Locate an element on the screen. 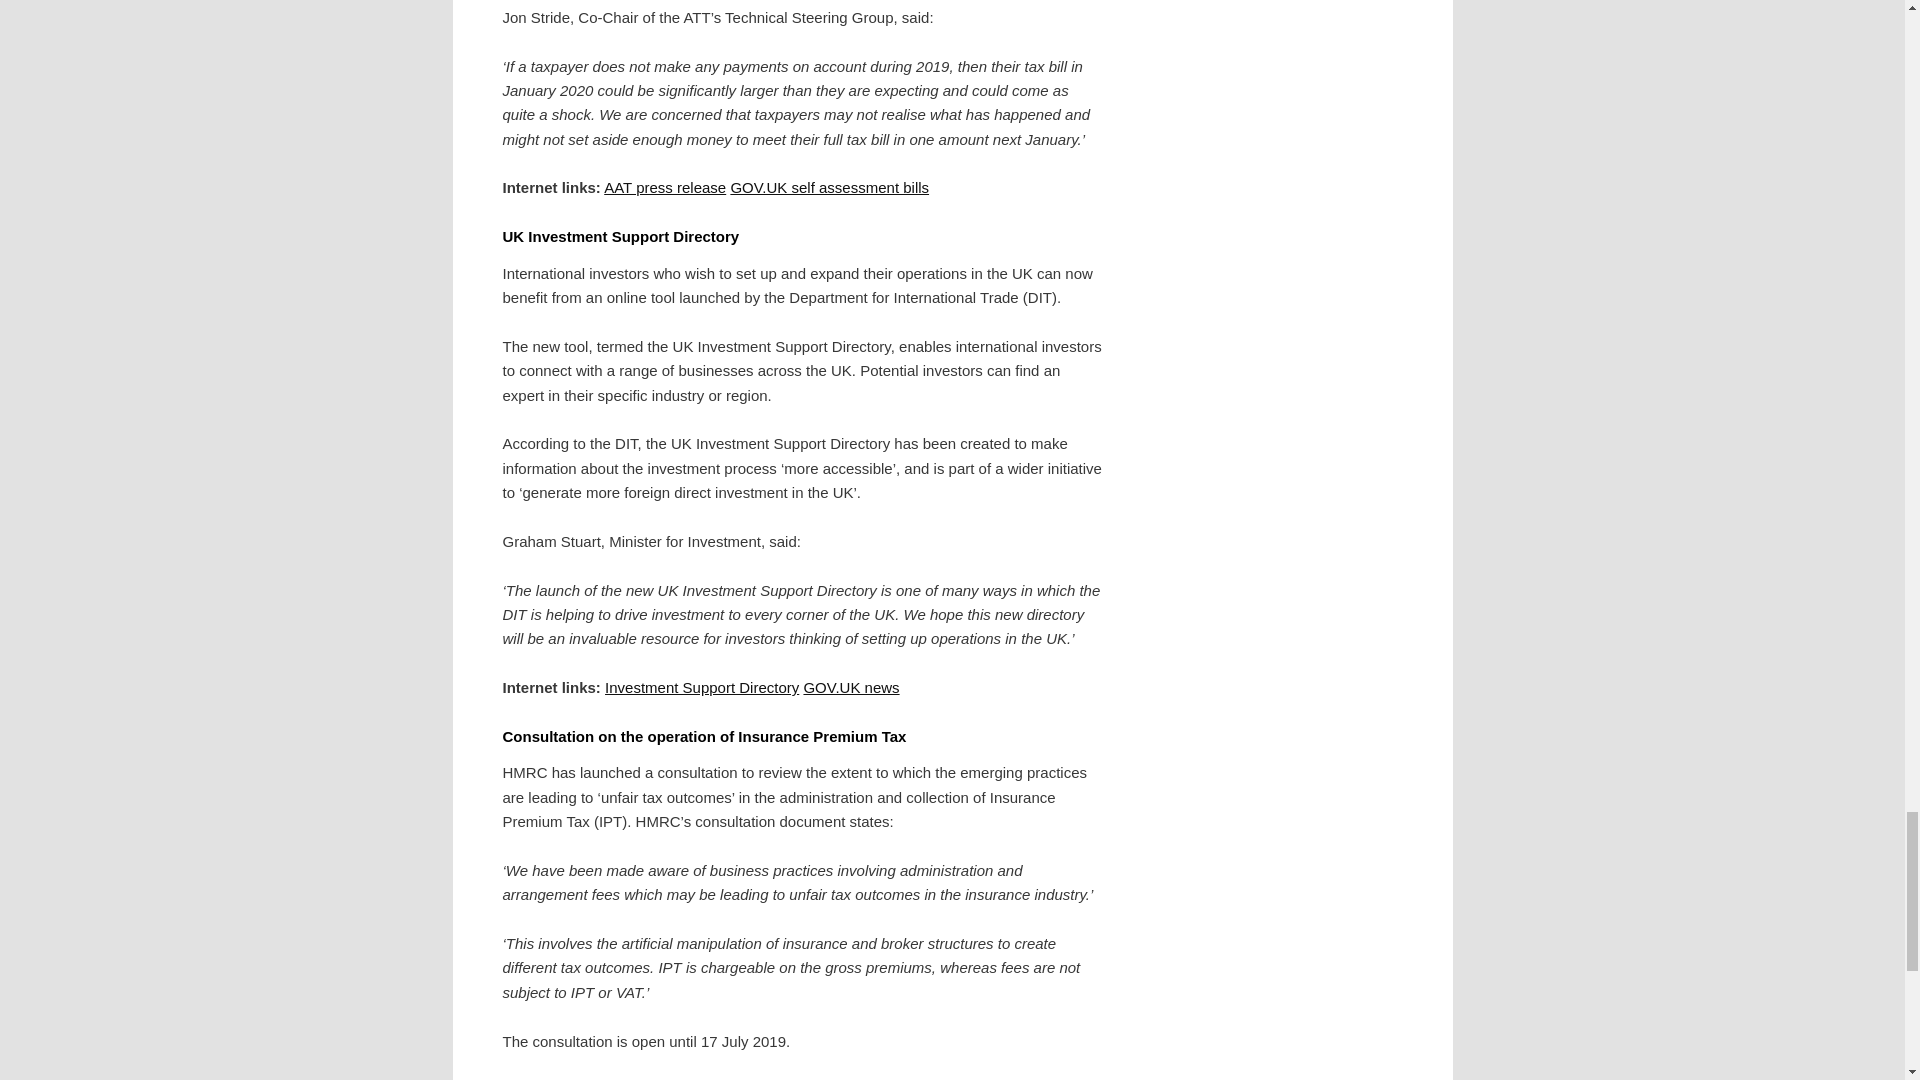 The image size is (1920, 1080). GOV.UK self assessment bills is located at coordinates (829, 187).